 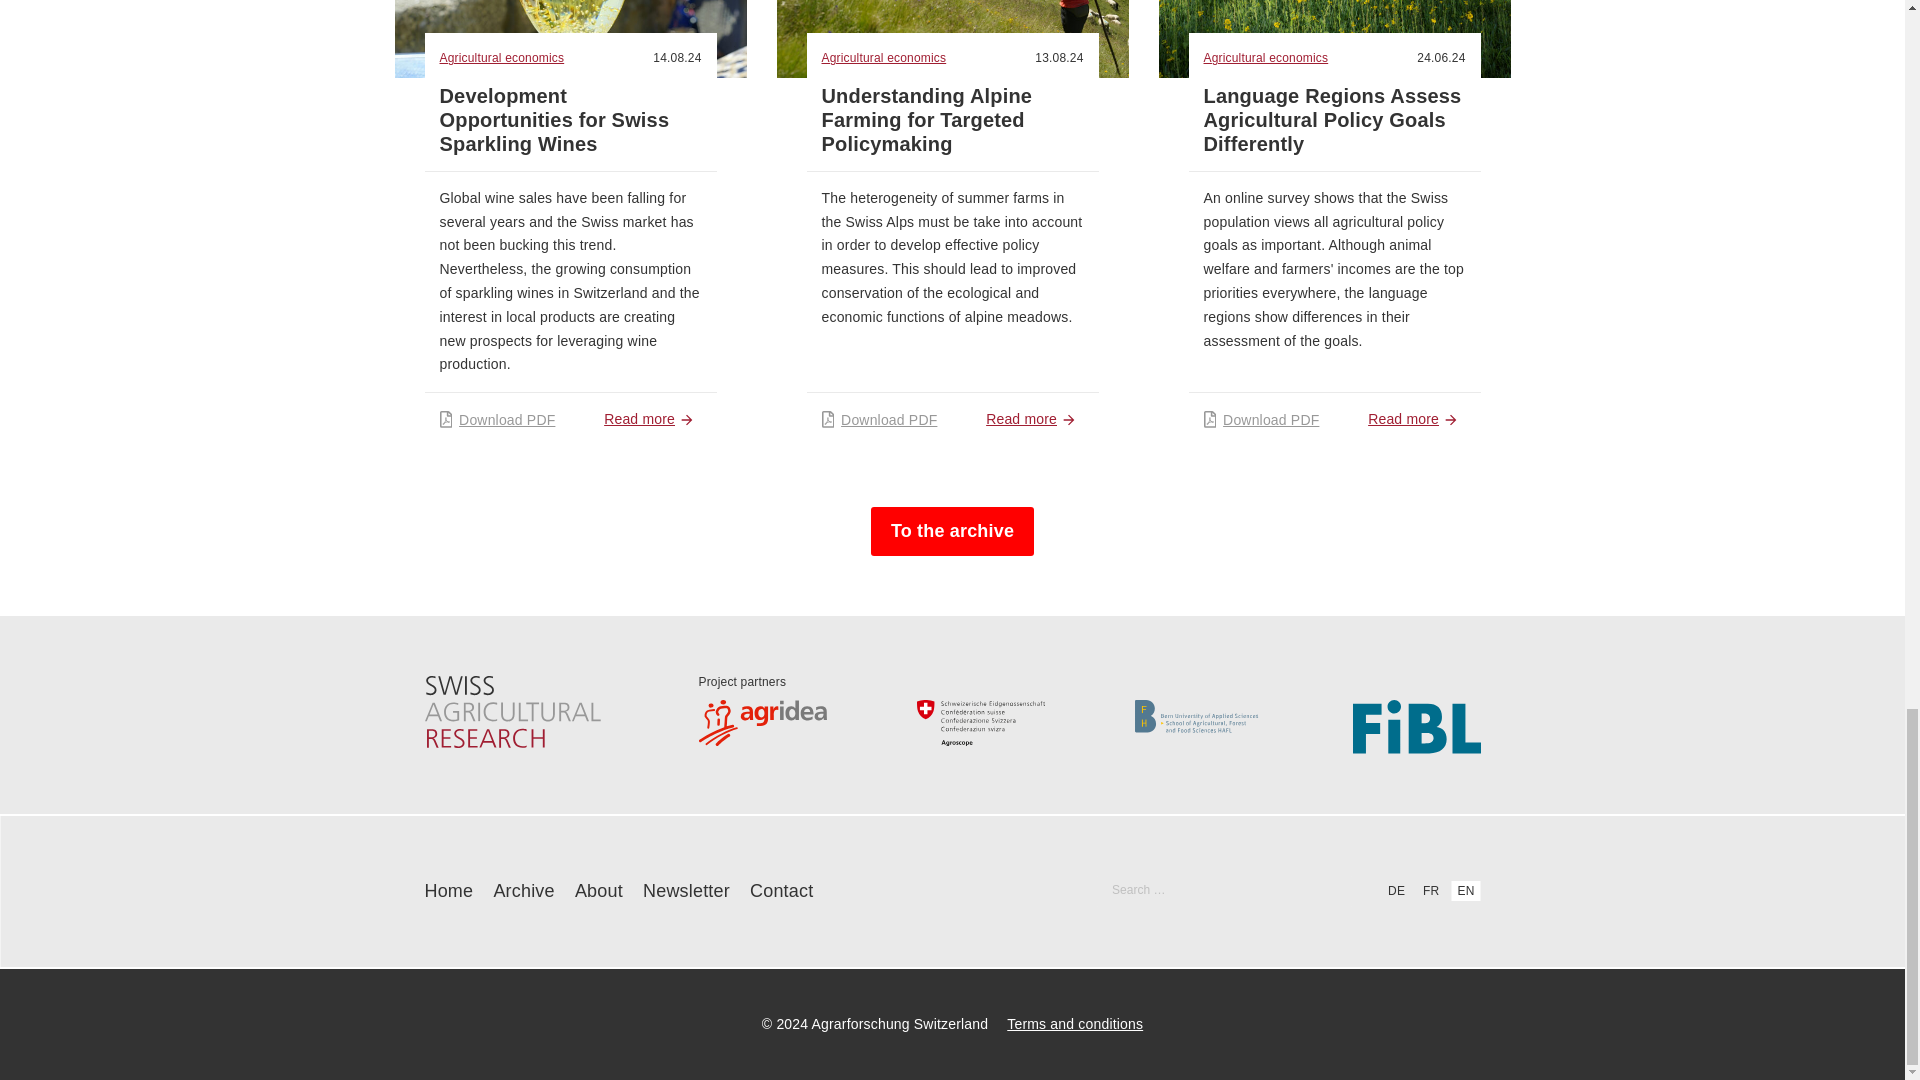 I want to click on Read articles from 2024, so click(x=676, y=57).